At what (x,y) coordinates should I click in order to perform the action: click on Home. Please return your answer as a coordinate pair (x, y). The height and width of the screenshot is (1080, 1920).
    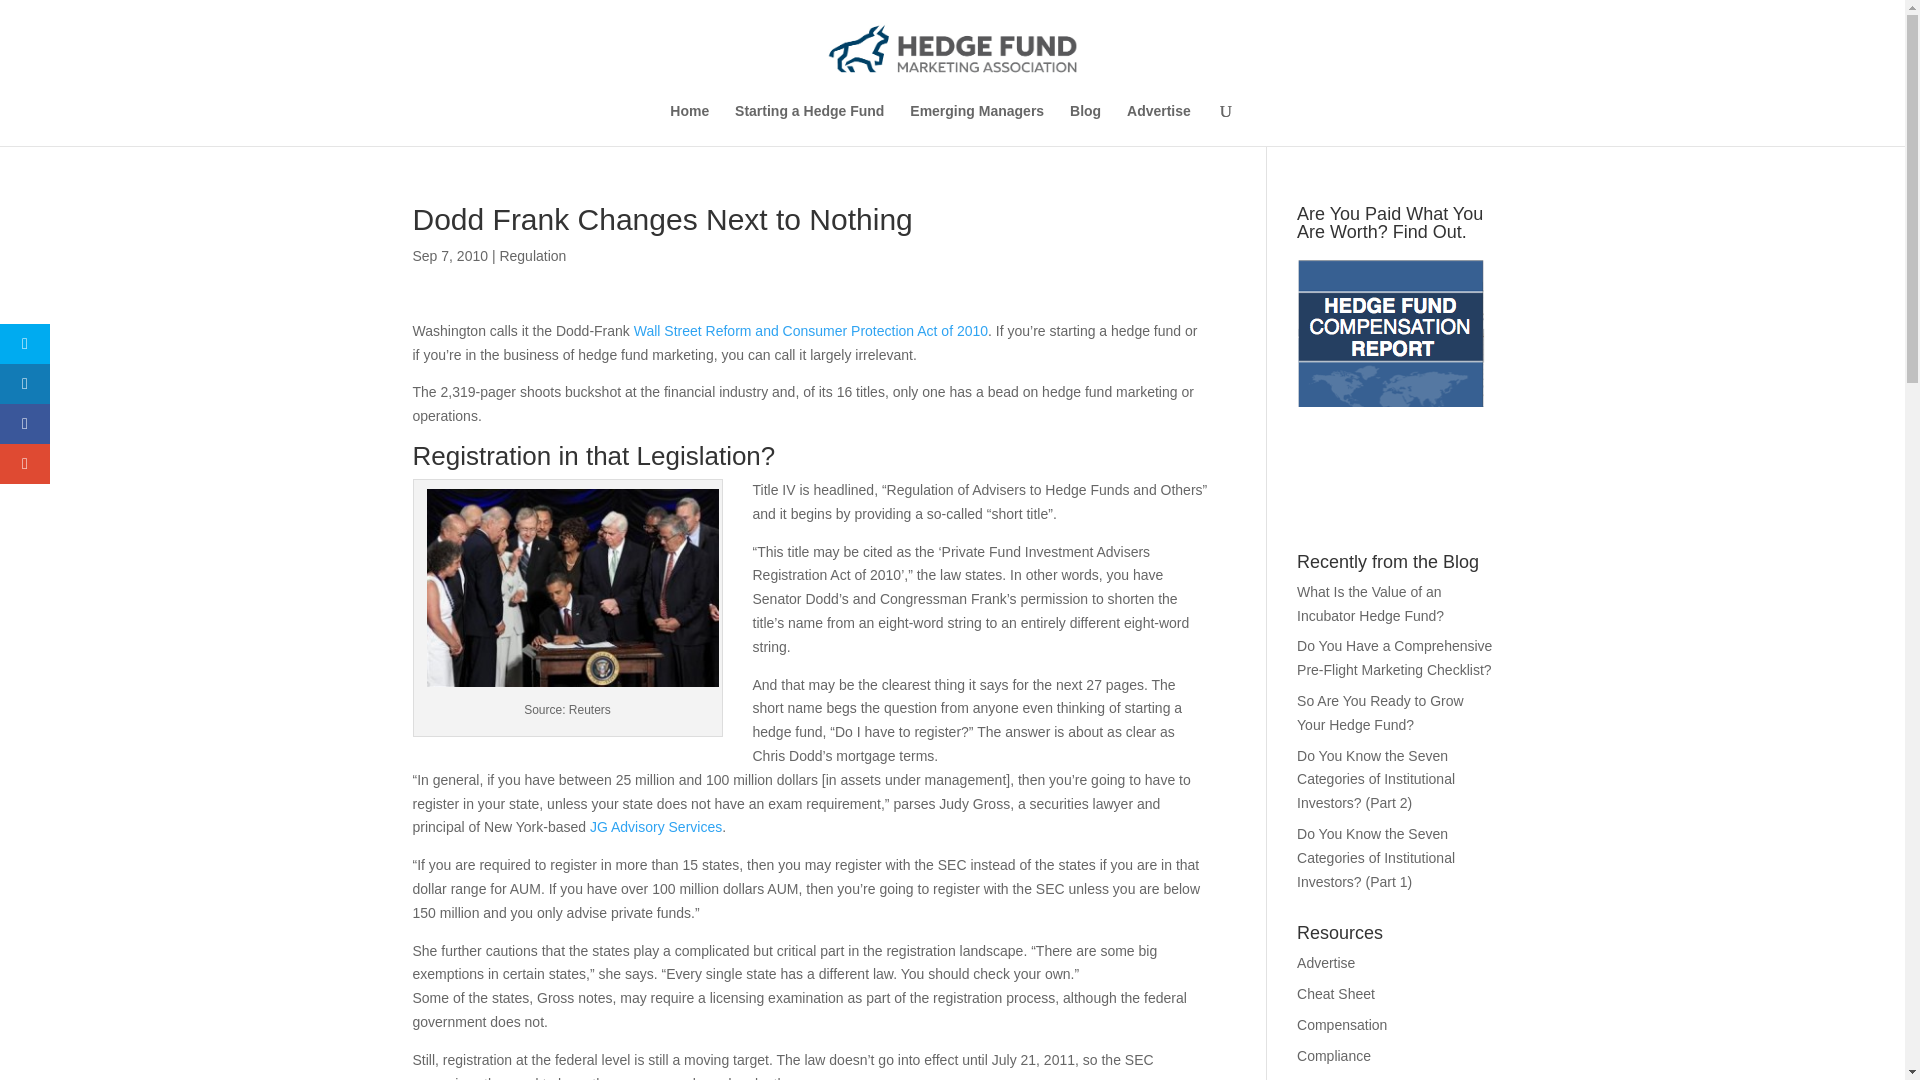
    Looking at the image, I should click on (689, 124).